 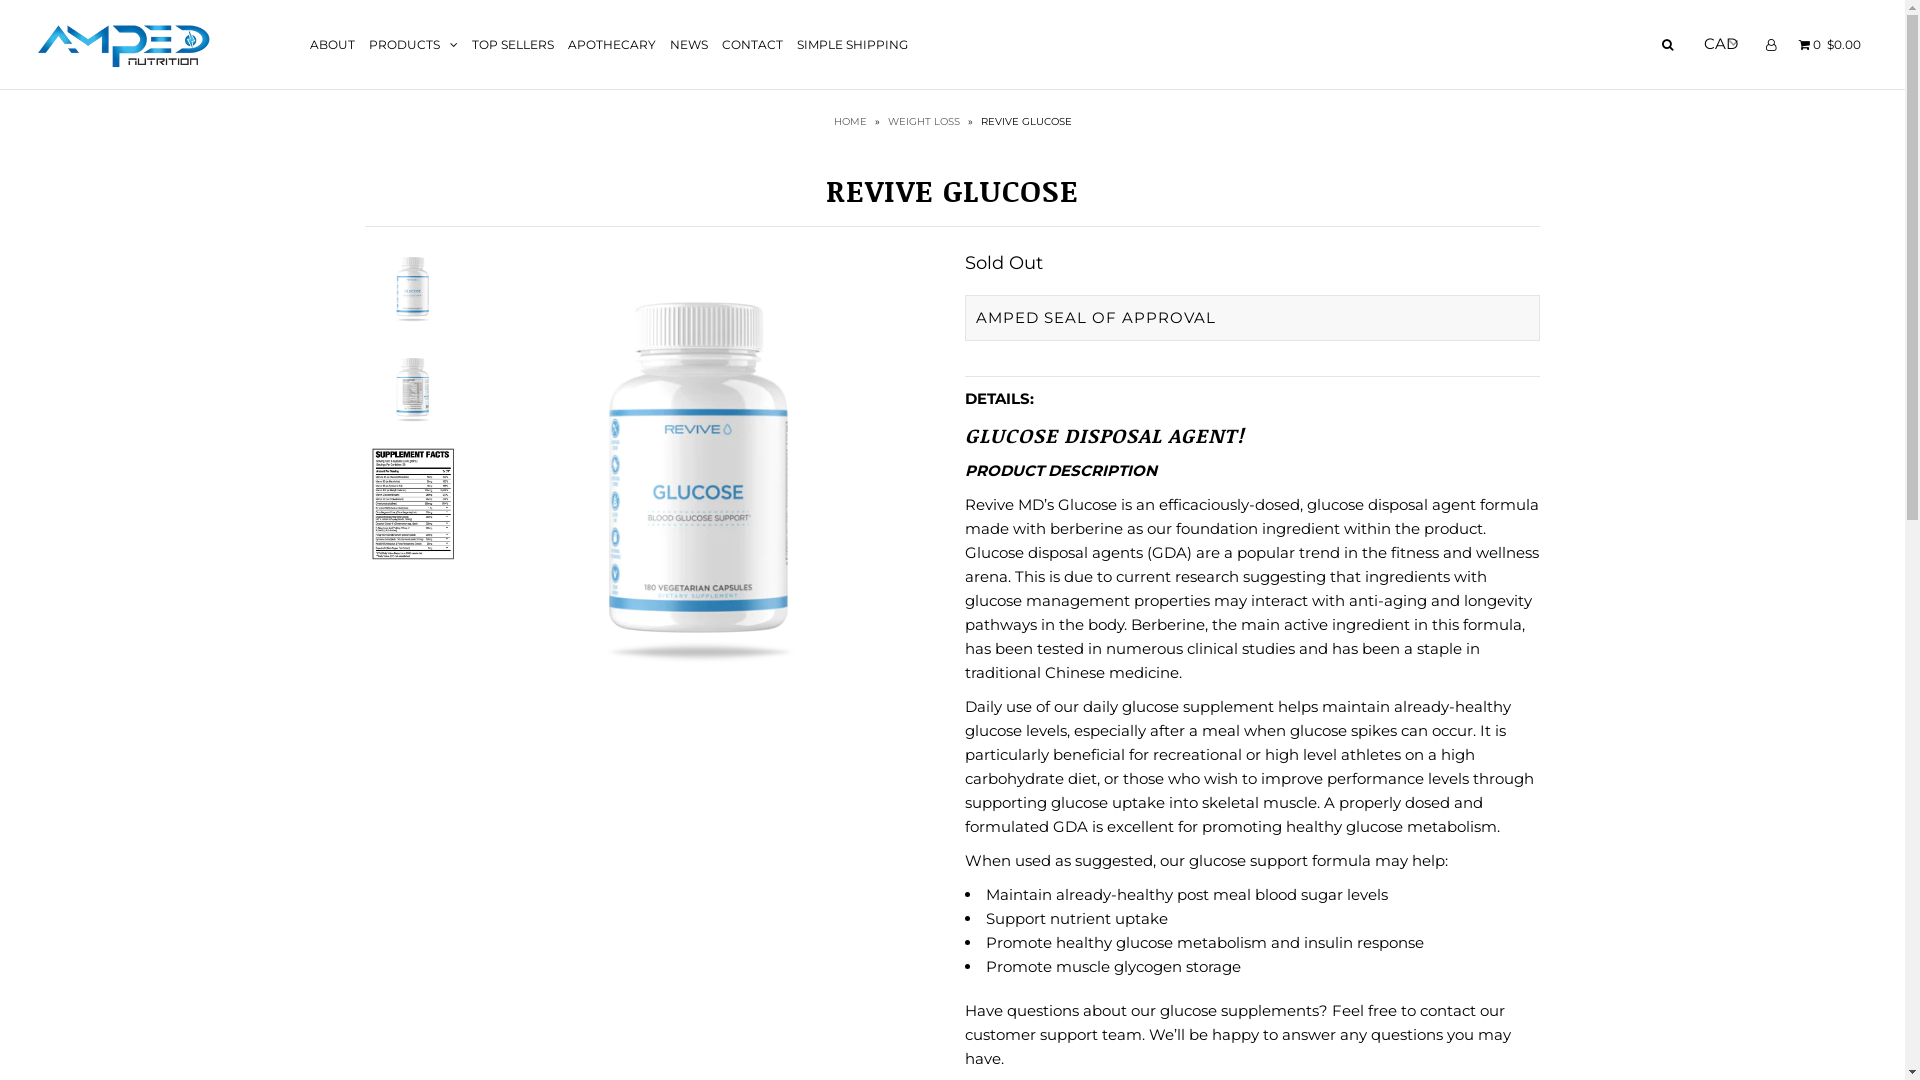 I want to click on TOP SELLERS, so click(x=513, y=44).